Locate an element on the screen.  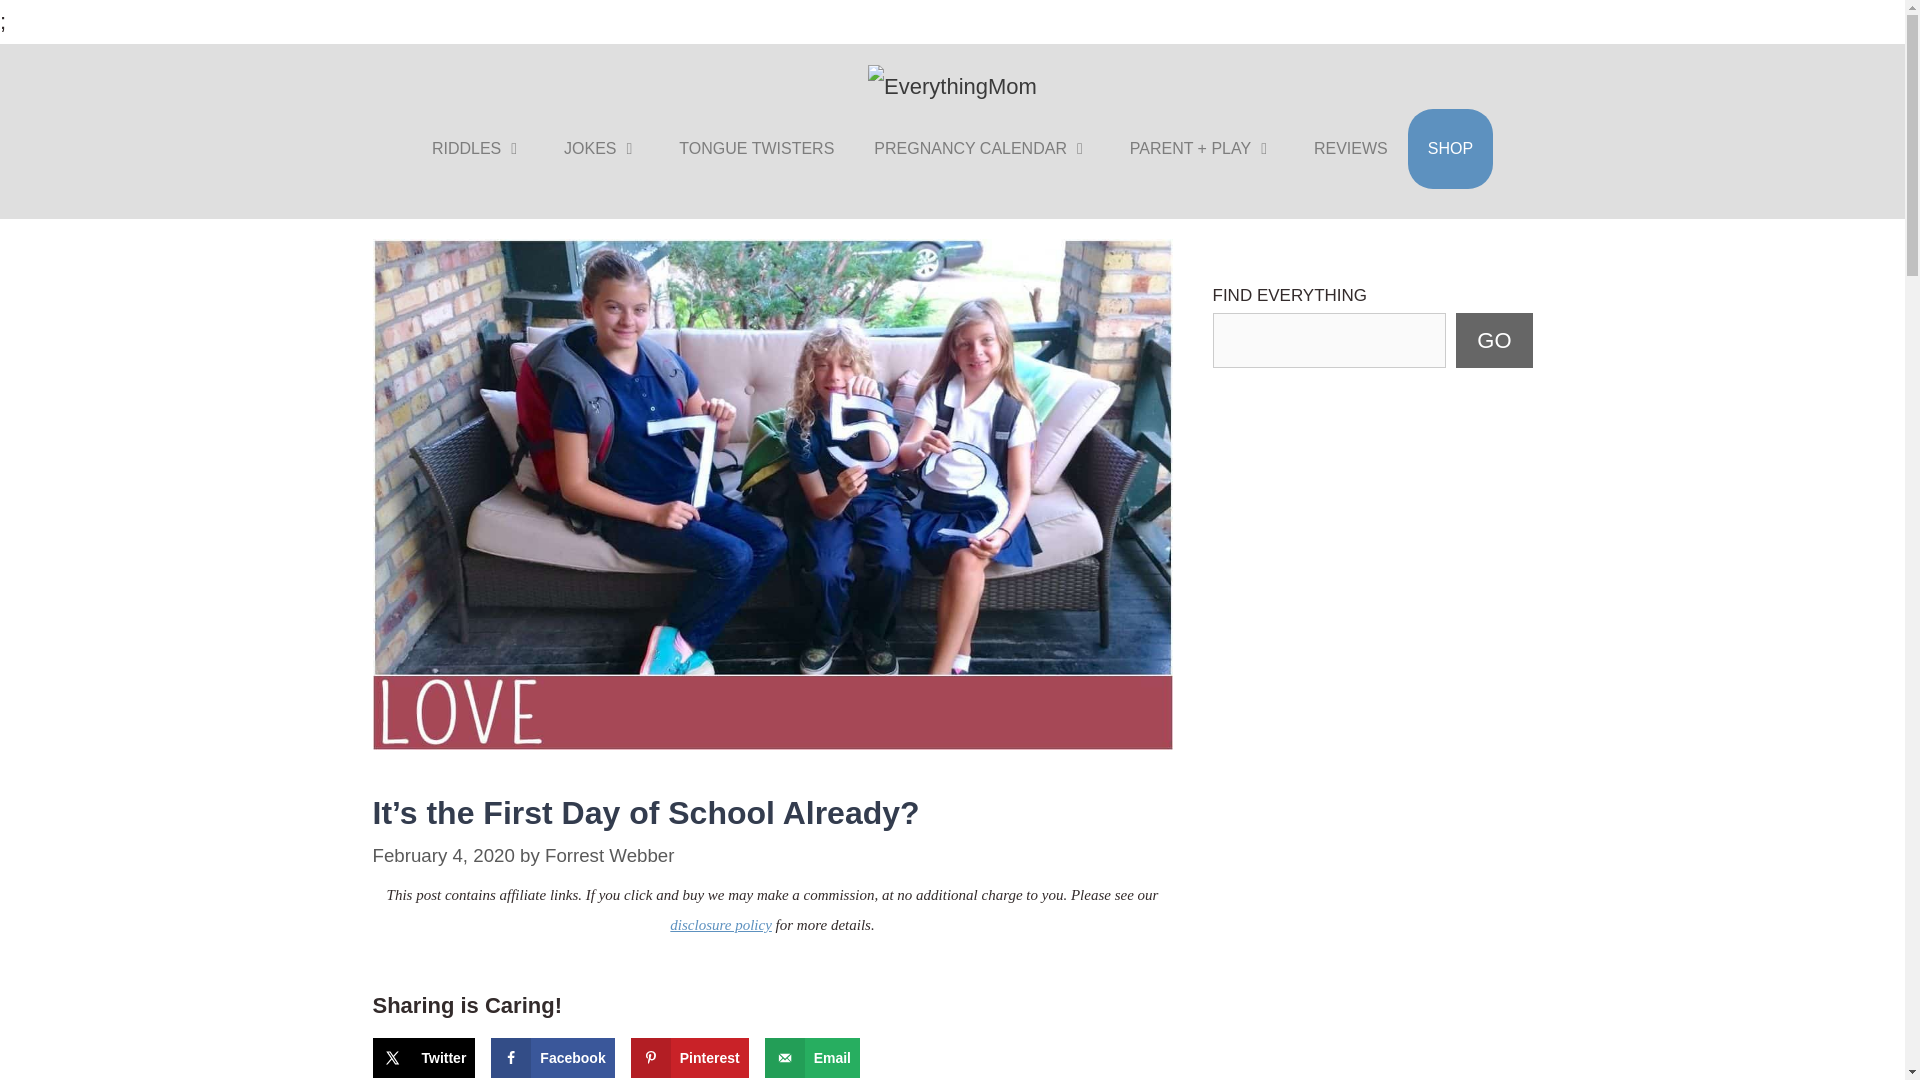
PREGNANCY CALENDAR is located at coordinates (982, 149).